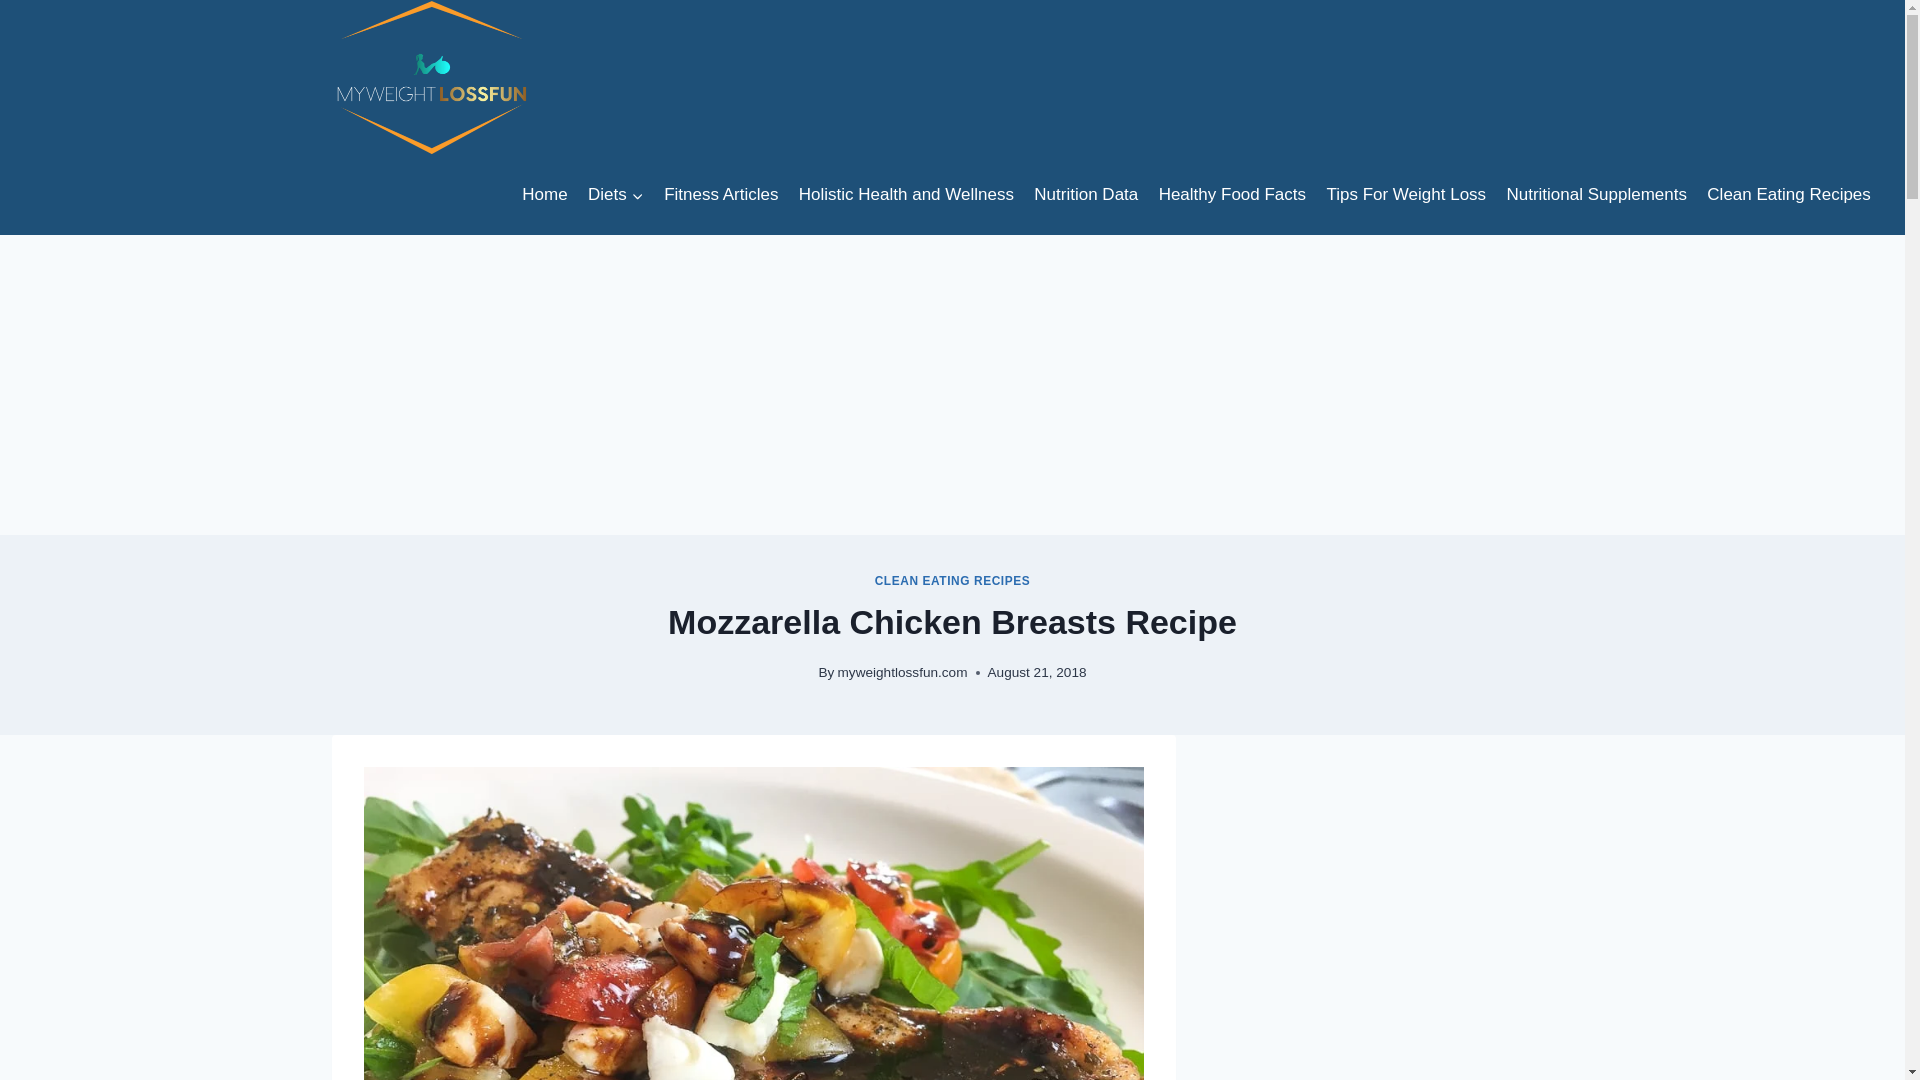  What do you see at coordinates (1789, 194) in the screenshot?
I see `Clean Eating Recipes` at bounding box center [1789, 194].